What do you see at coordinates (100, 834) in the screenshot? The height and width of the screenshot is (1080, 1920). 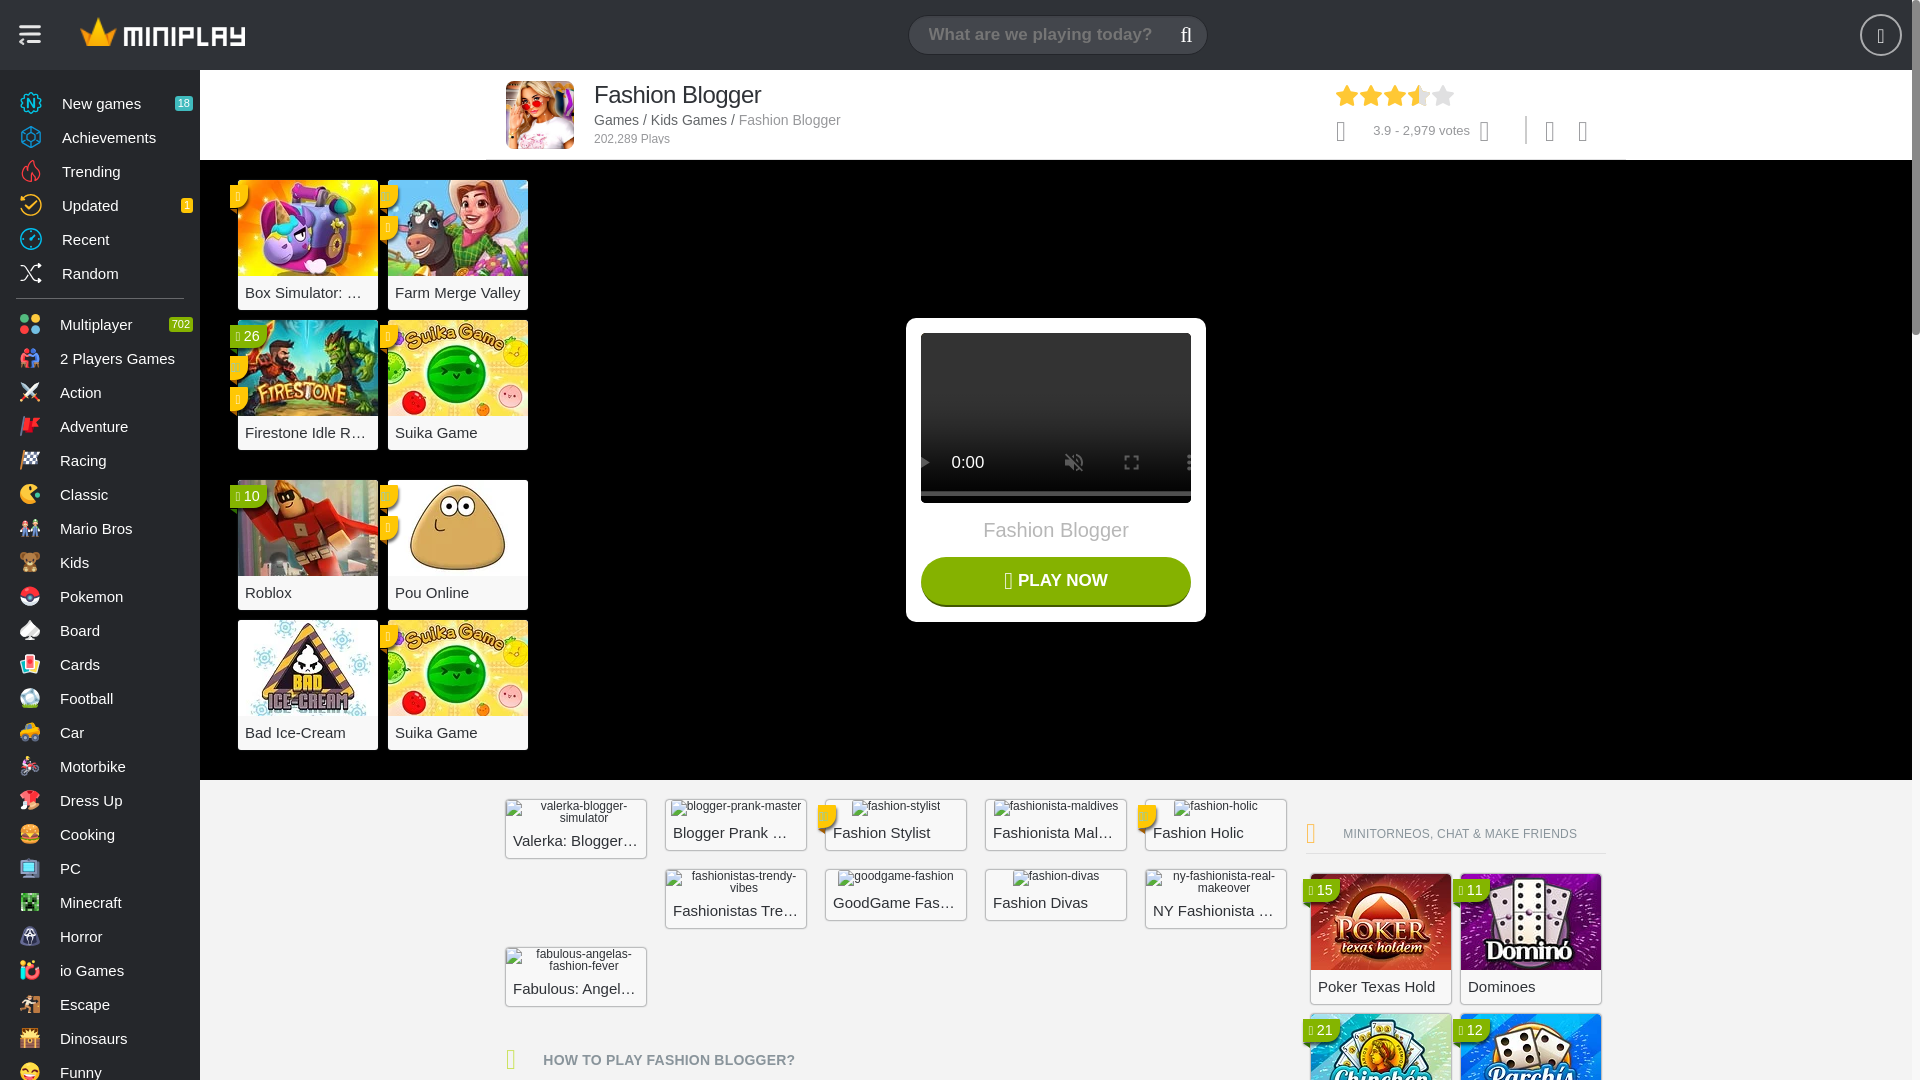 I see `Cooking` at bounding box center [100, 834].